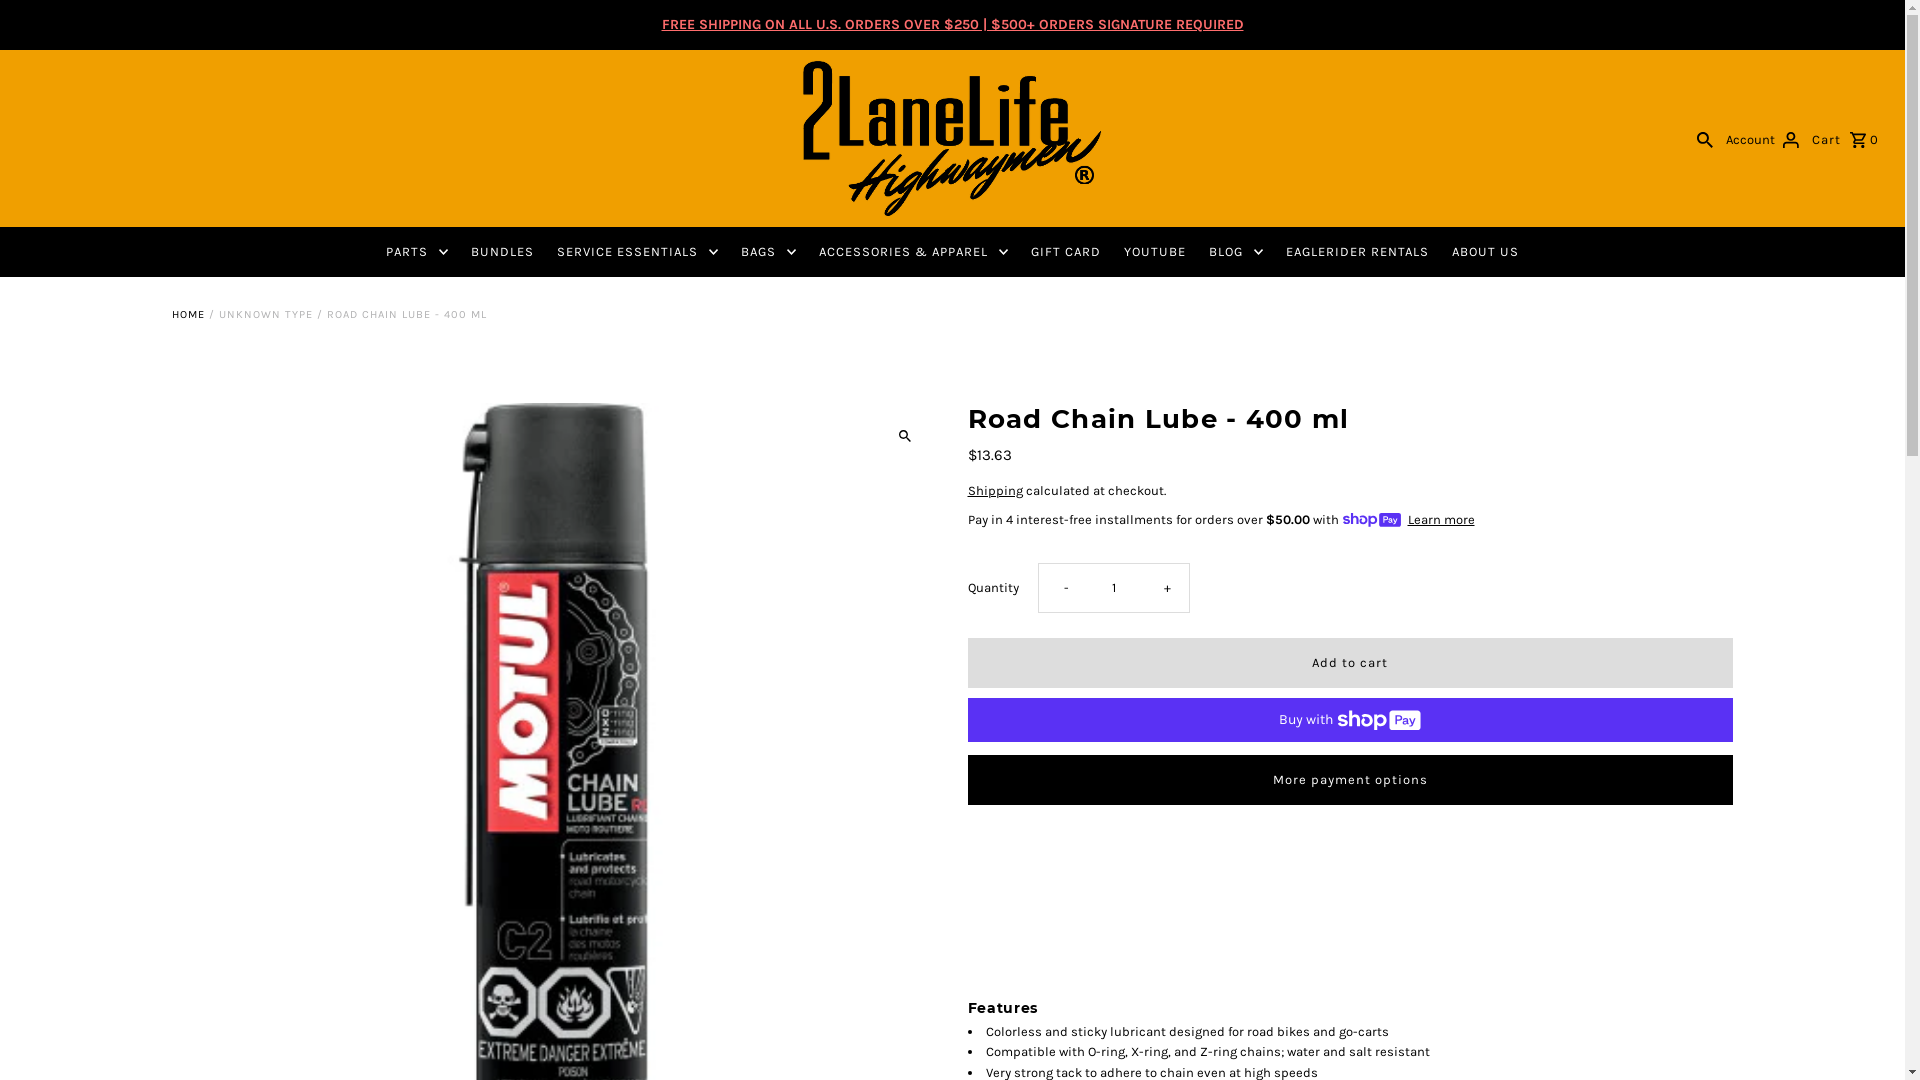 The width and height of the screenshot is (1920, 1080). I want to click on HOME, so click(188, 314).